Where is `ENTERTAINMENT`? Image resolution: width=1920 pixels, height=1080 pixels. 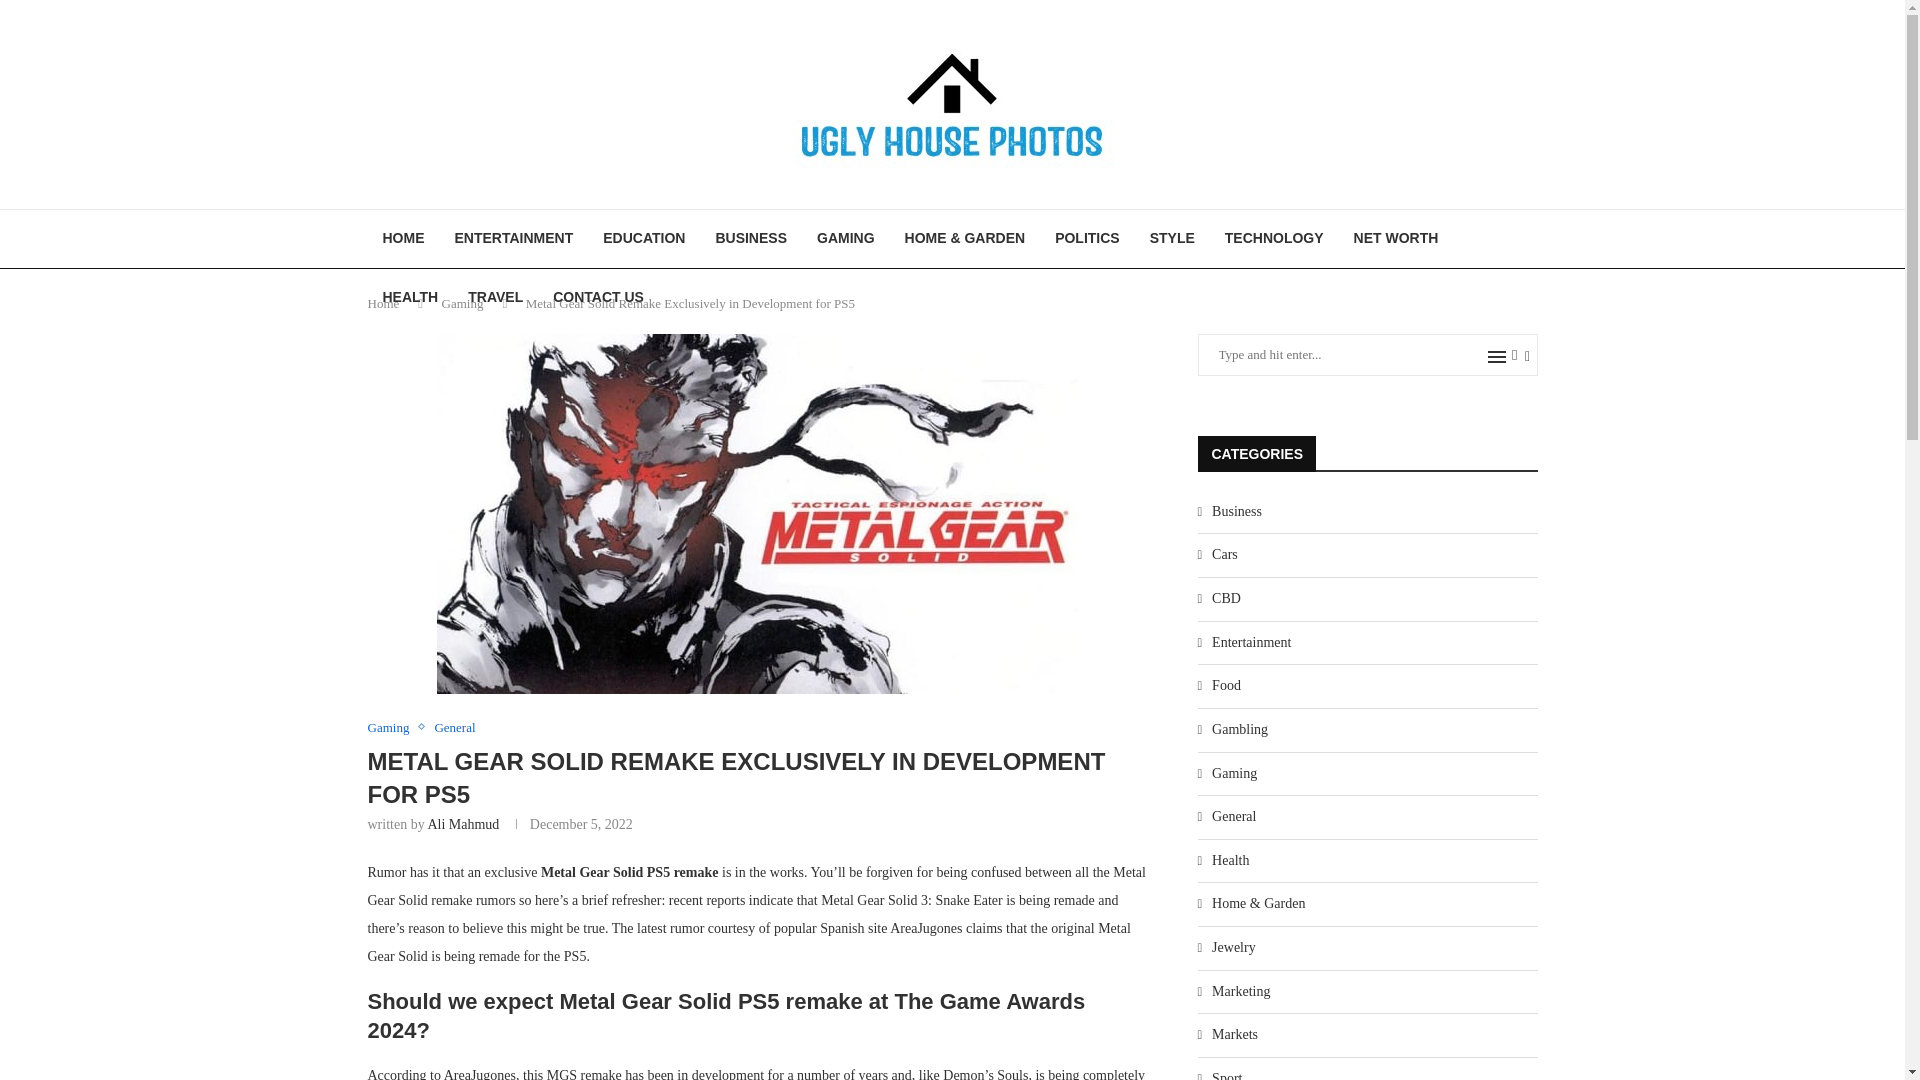
ENTERTAINMENT is located at coordinates (514, 238).